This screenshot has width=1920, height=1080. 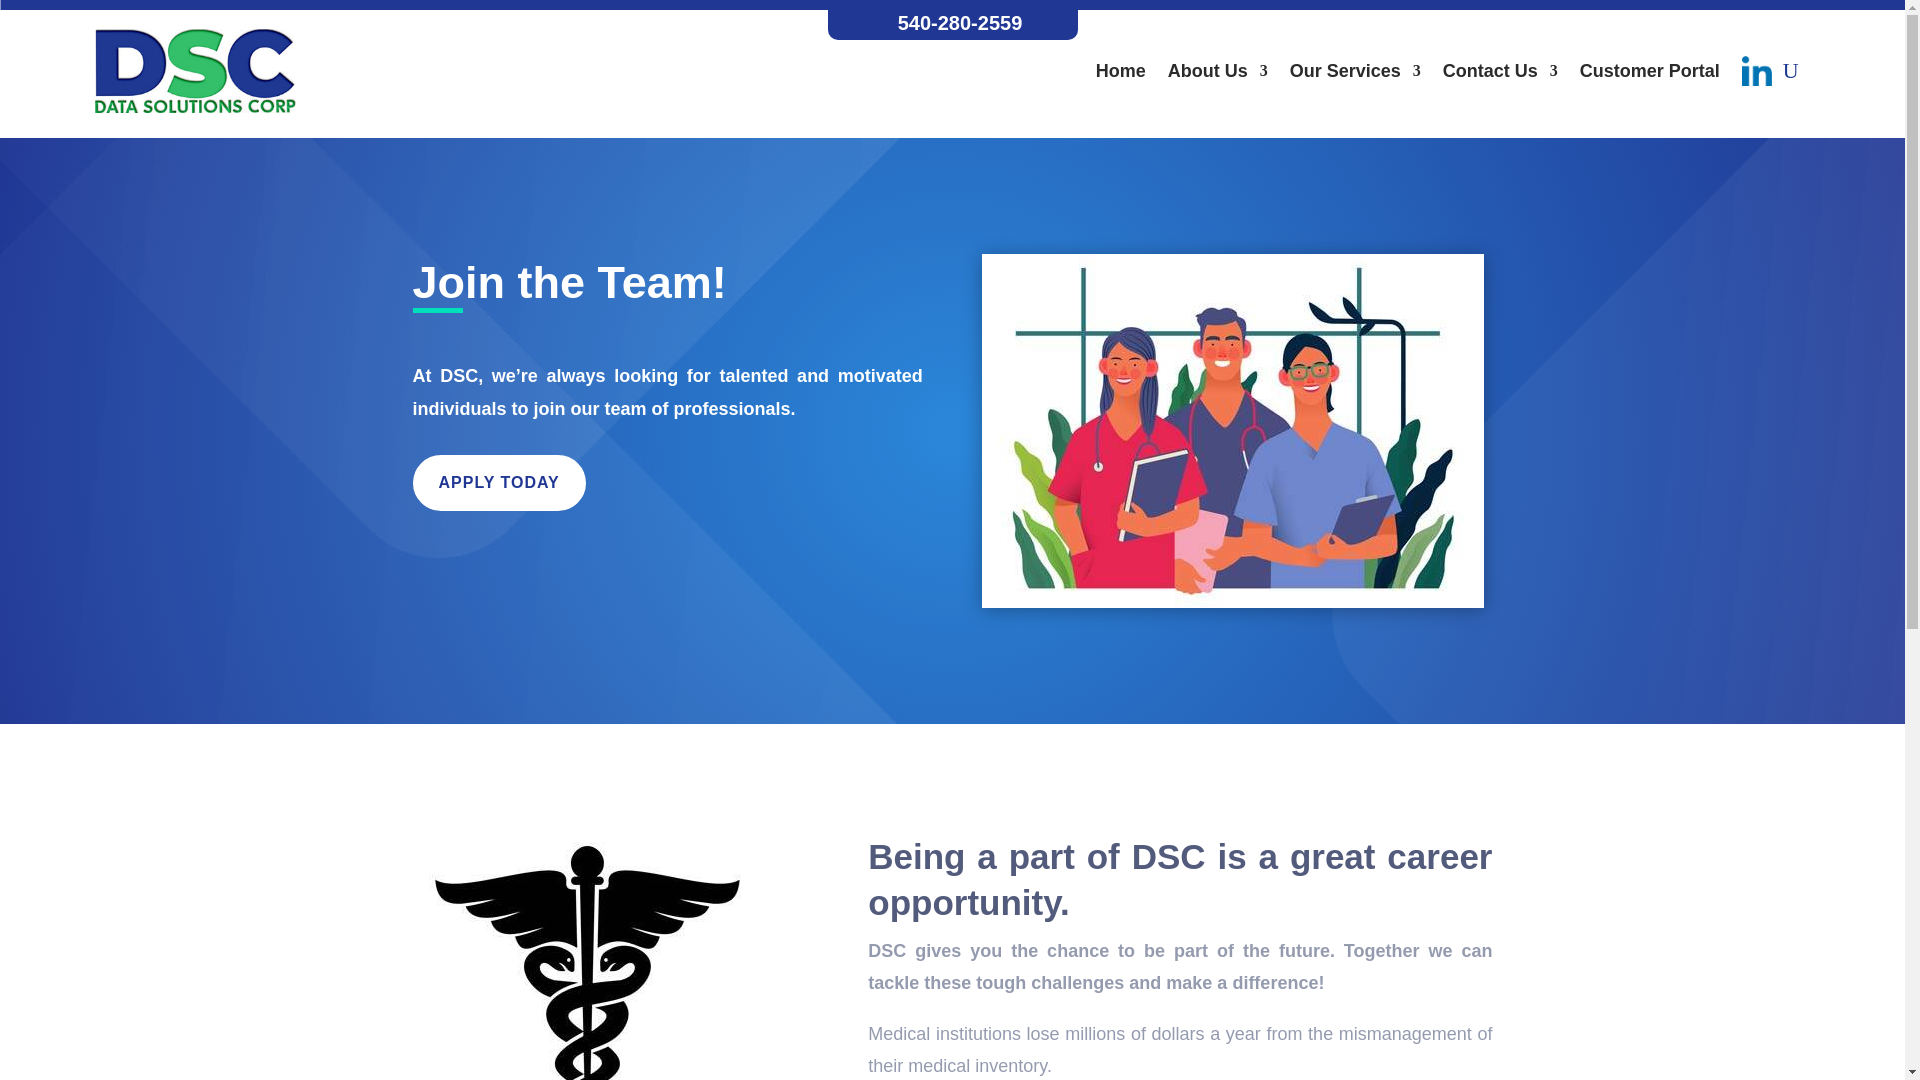 What do you see at coordinates (1355, 70) in the screenshot?
I see `Our Services` at bounding box center [1355, 70].